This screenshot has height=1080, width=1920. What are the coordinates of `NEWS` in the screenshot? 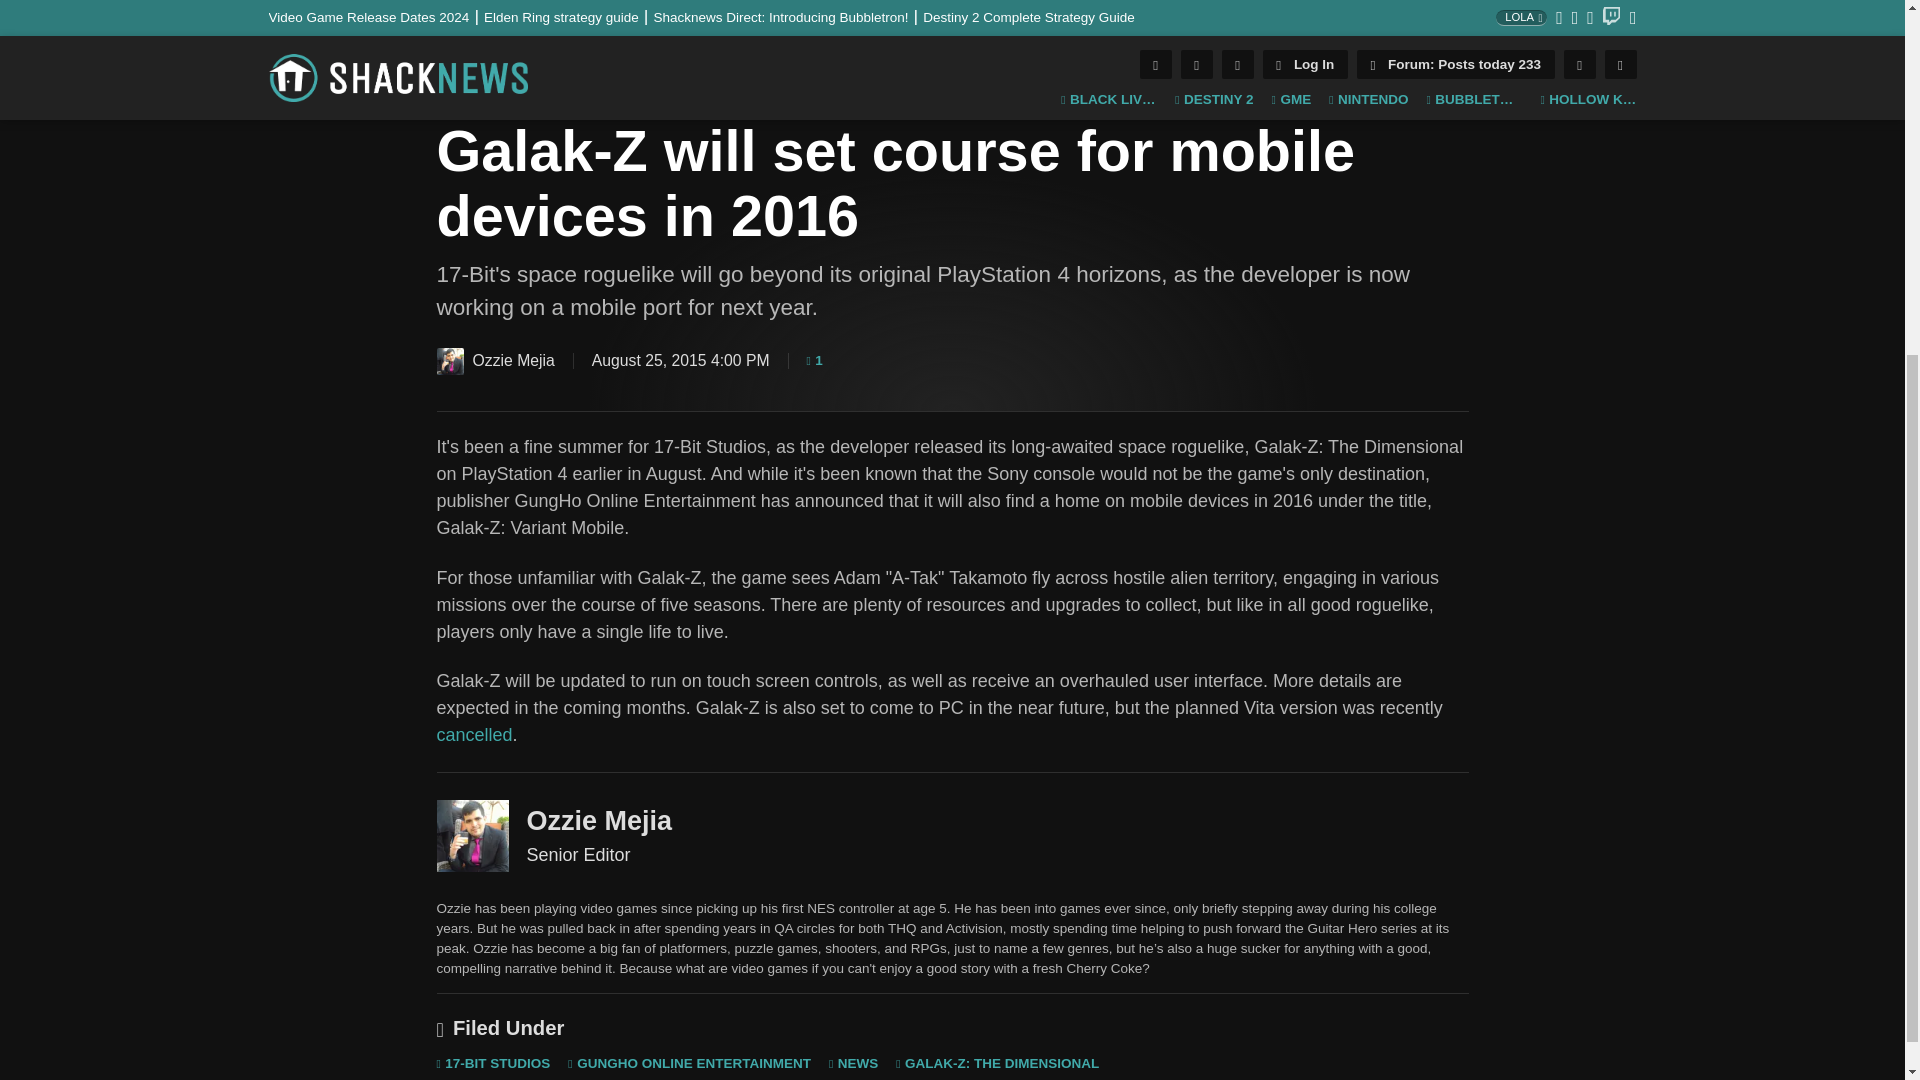 It's located at (460, 87).